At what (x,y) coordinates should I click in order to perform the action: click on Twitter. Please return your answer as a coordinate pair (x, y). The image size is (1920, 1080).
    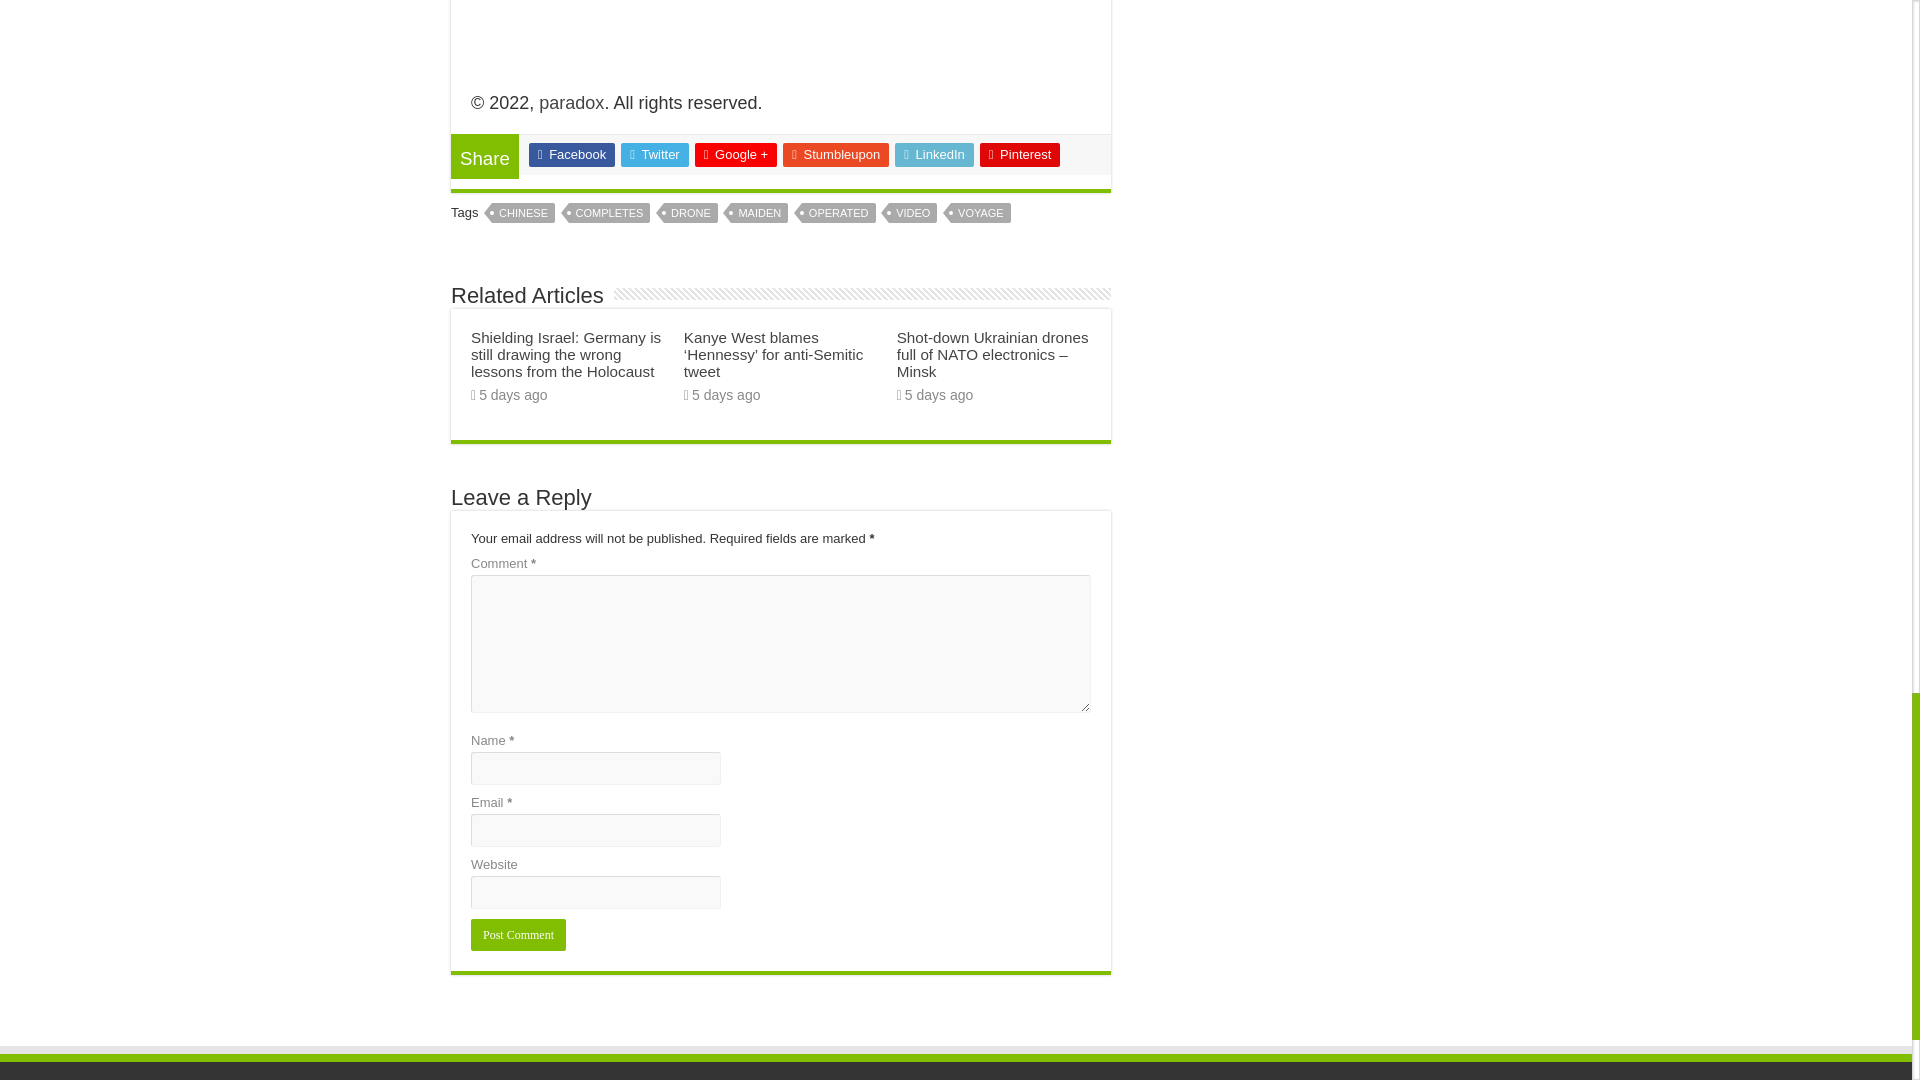
    Looking at the image, I should click on (654, 154).